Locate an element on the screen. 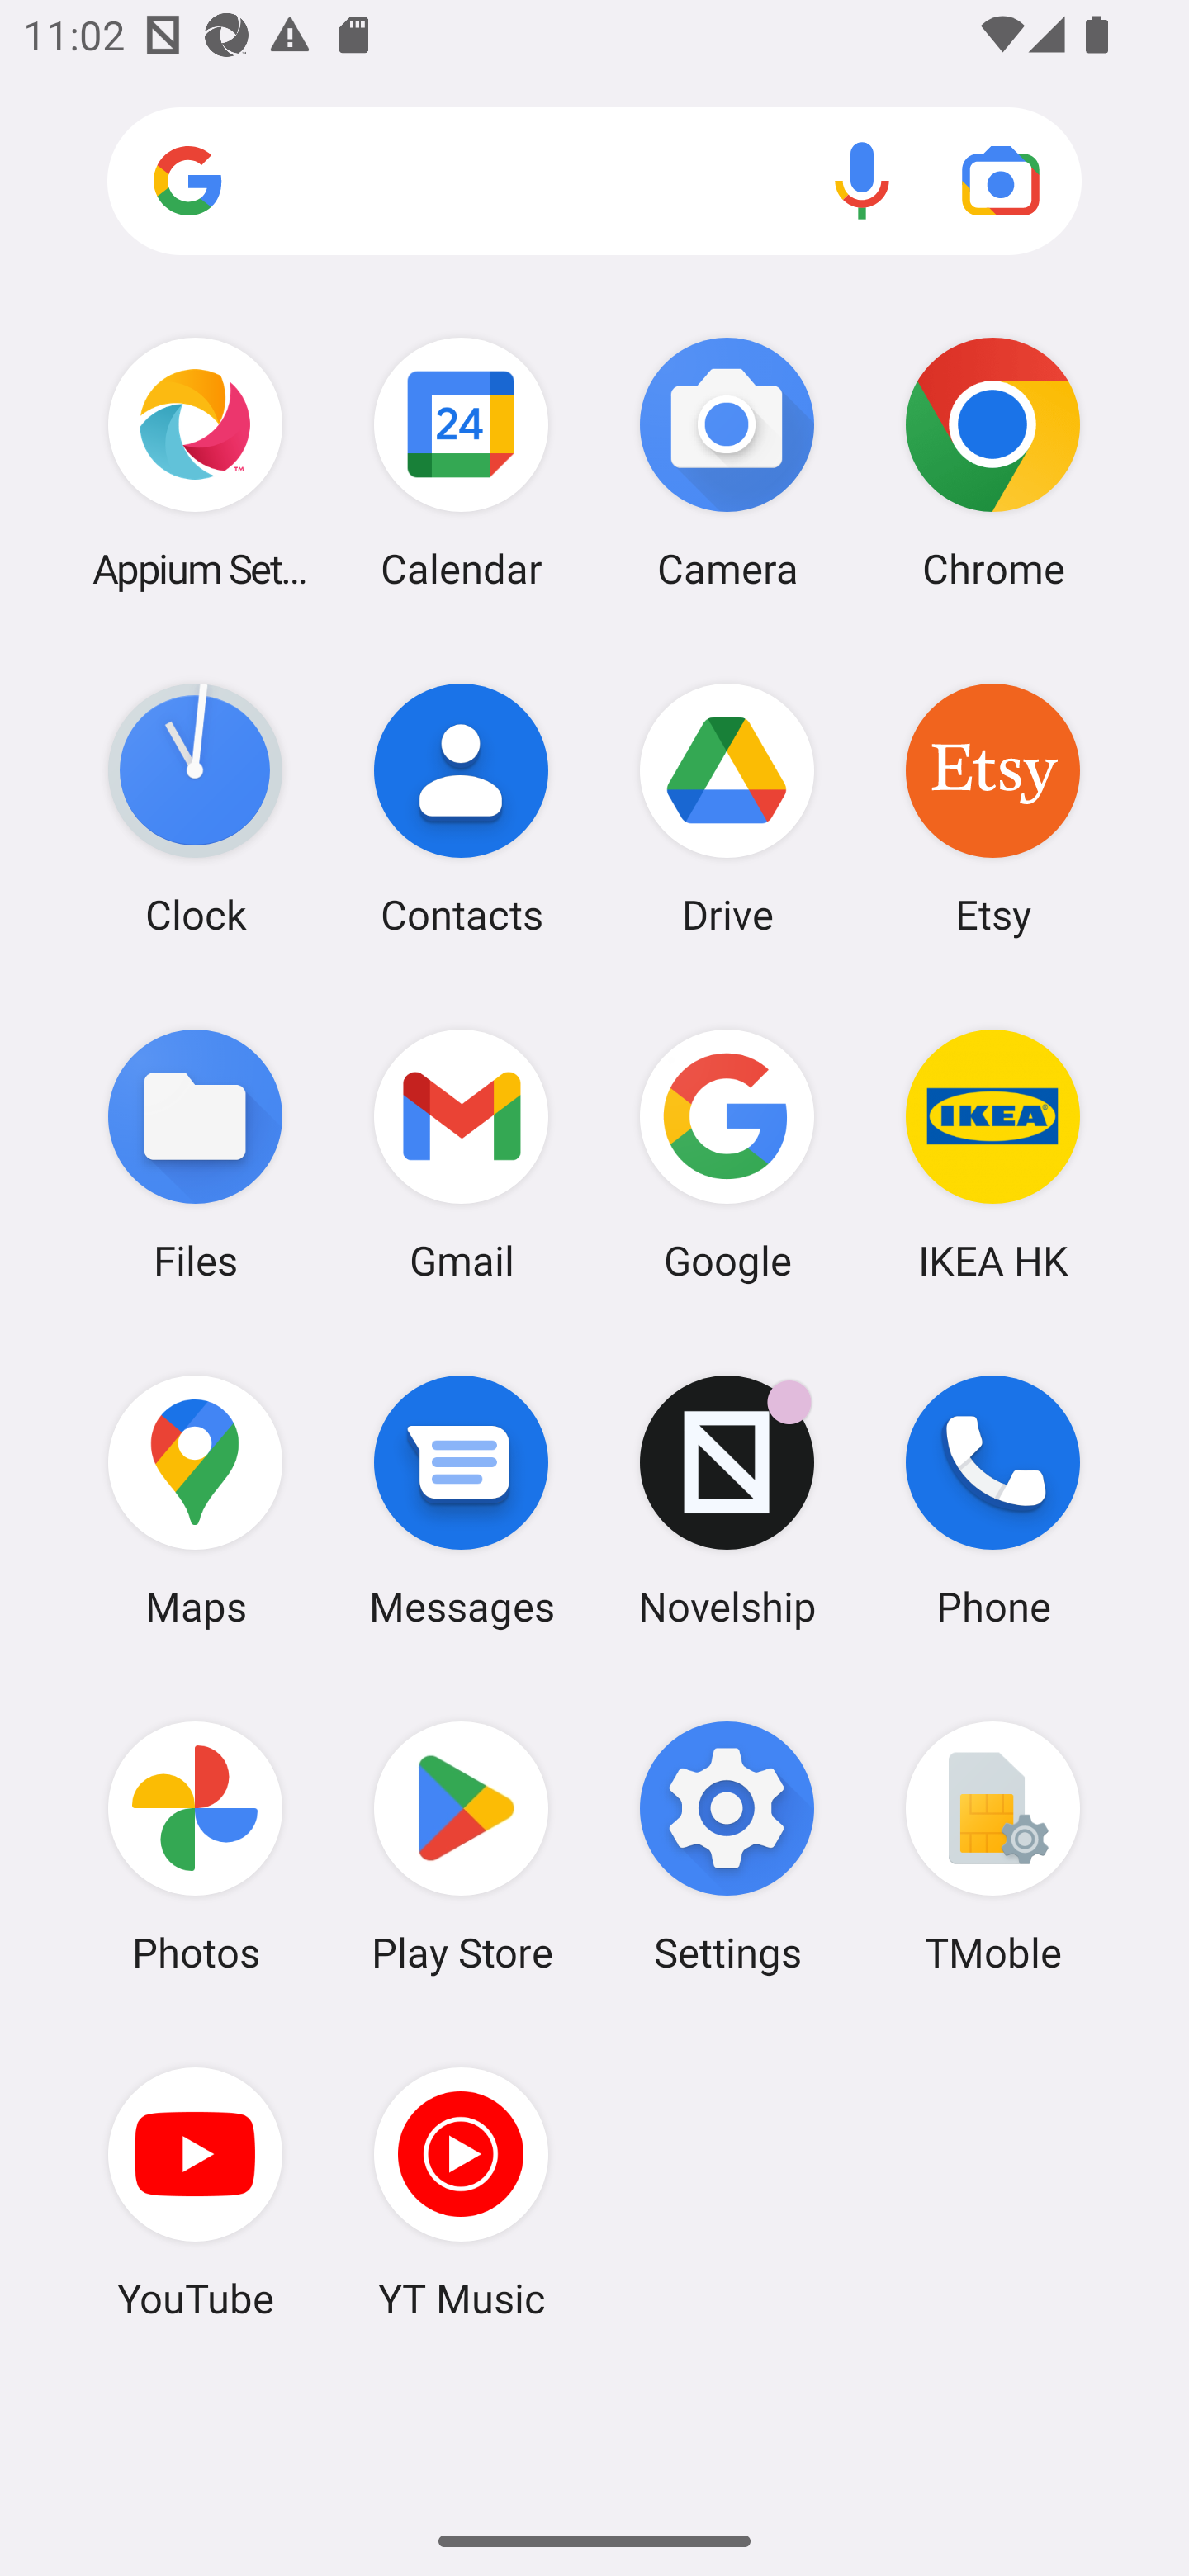 The height and width of the screenshot is (2576, 1189). Files is located at coordinates (195, 1153).